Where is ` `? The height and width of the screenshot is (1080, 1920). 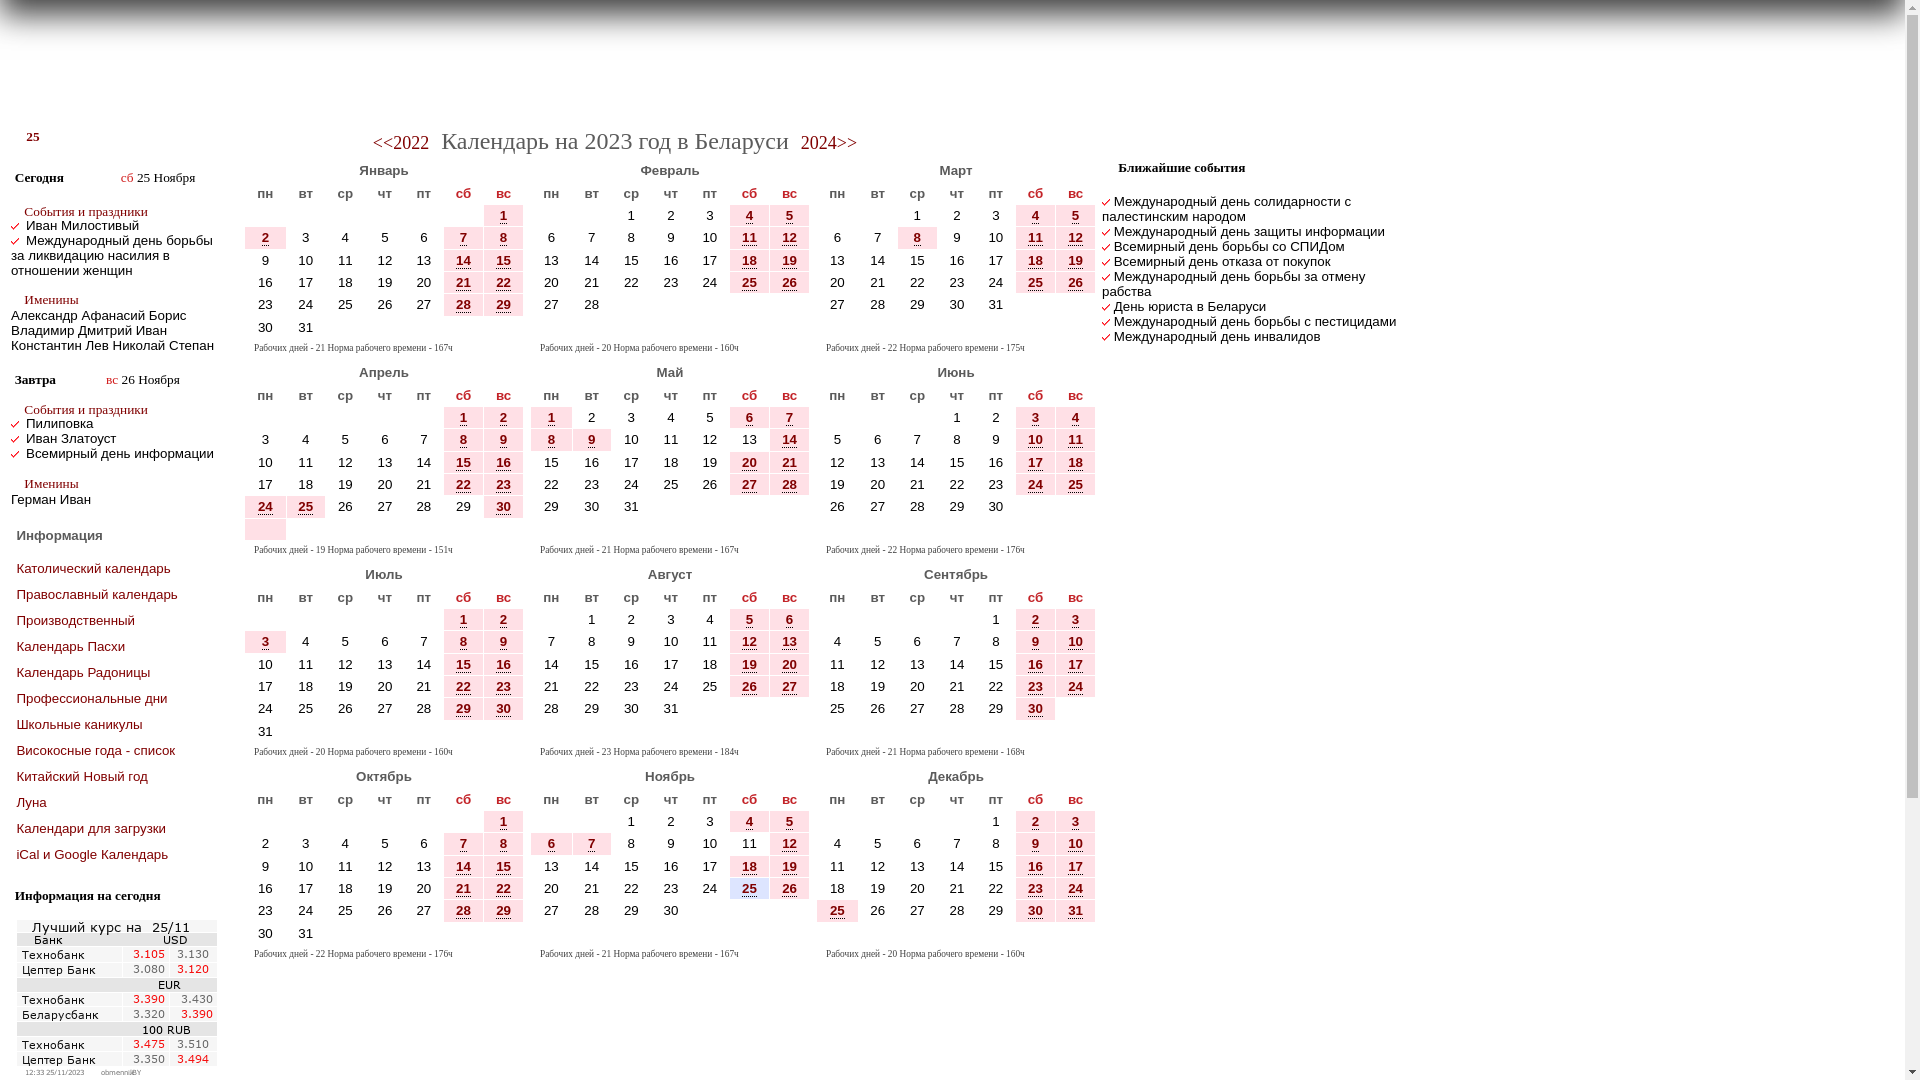   is located at coordinates (632, 732).